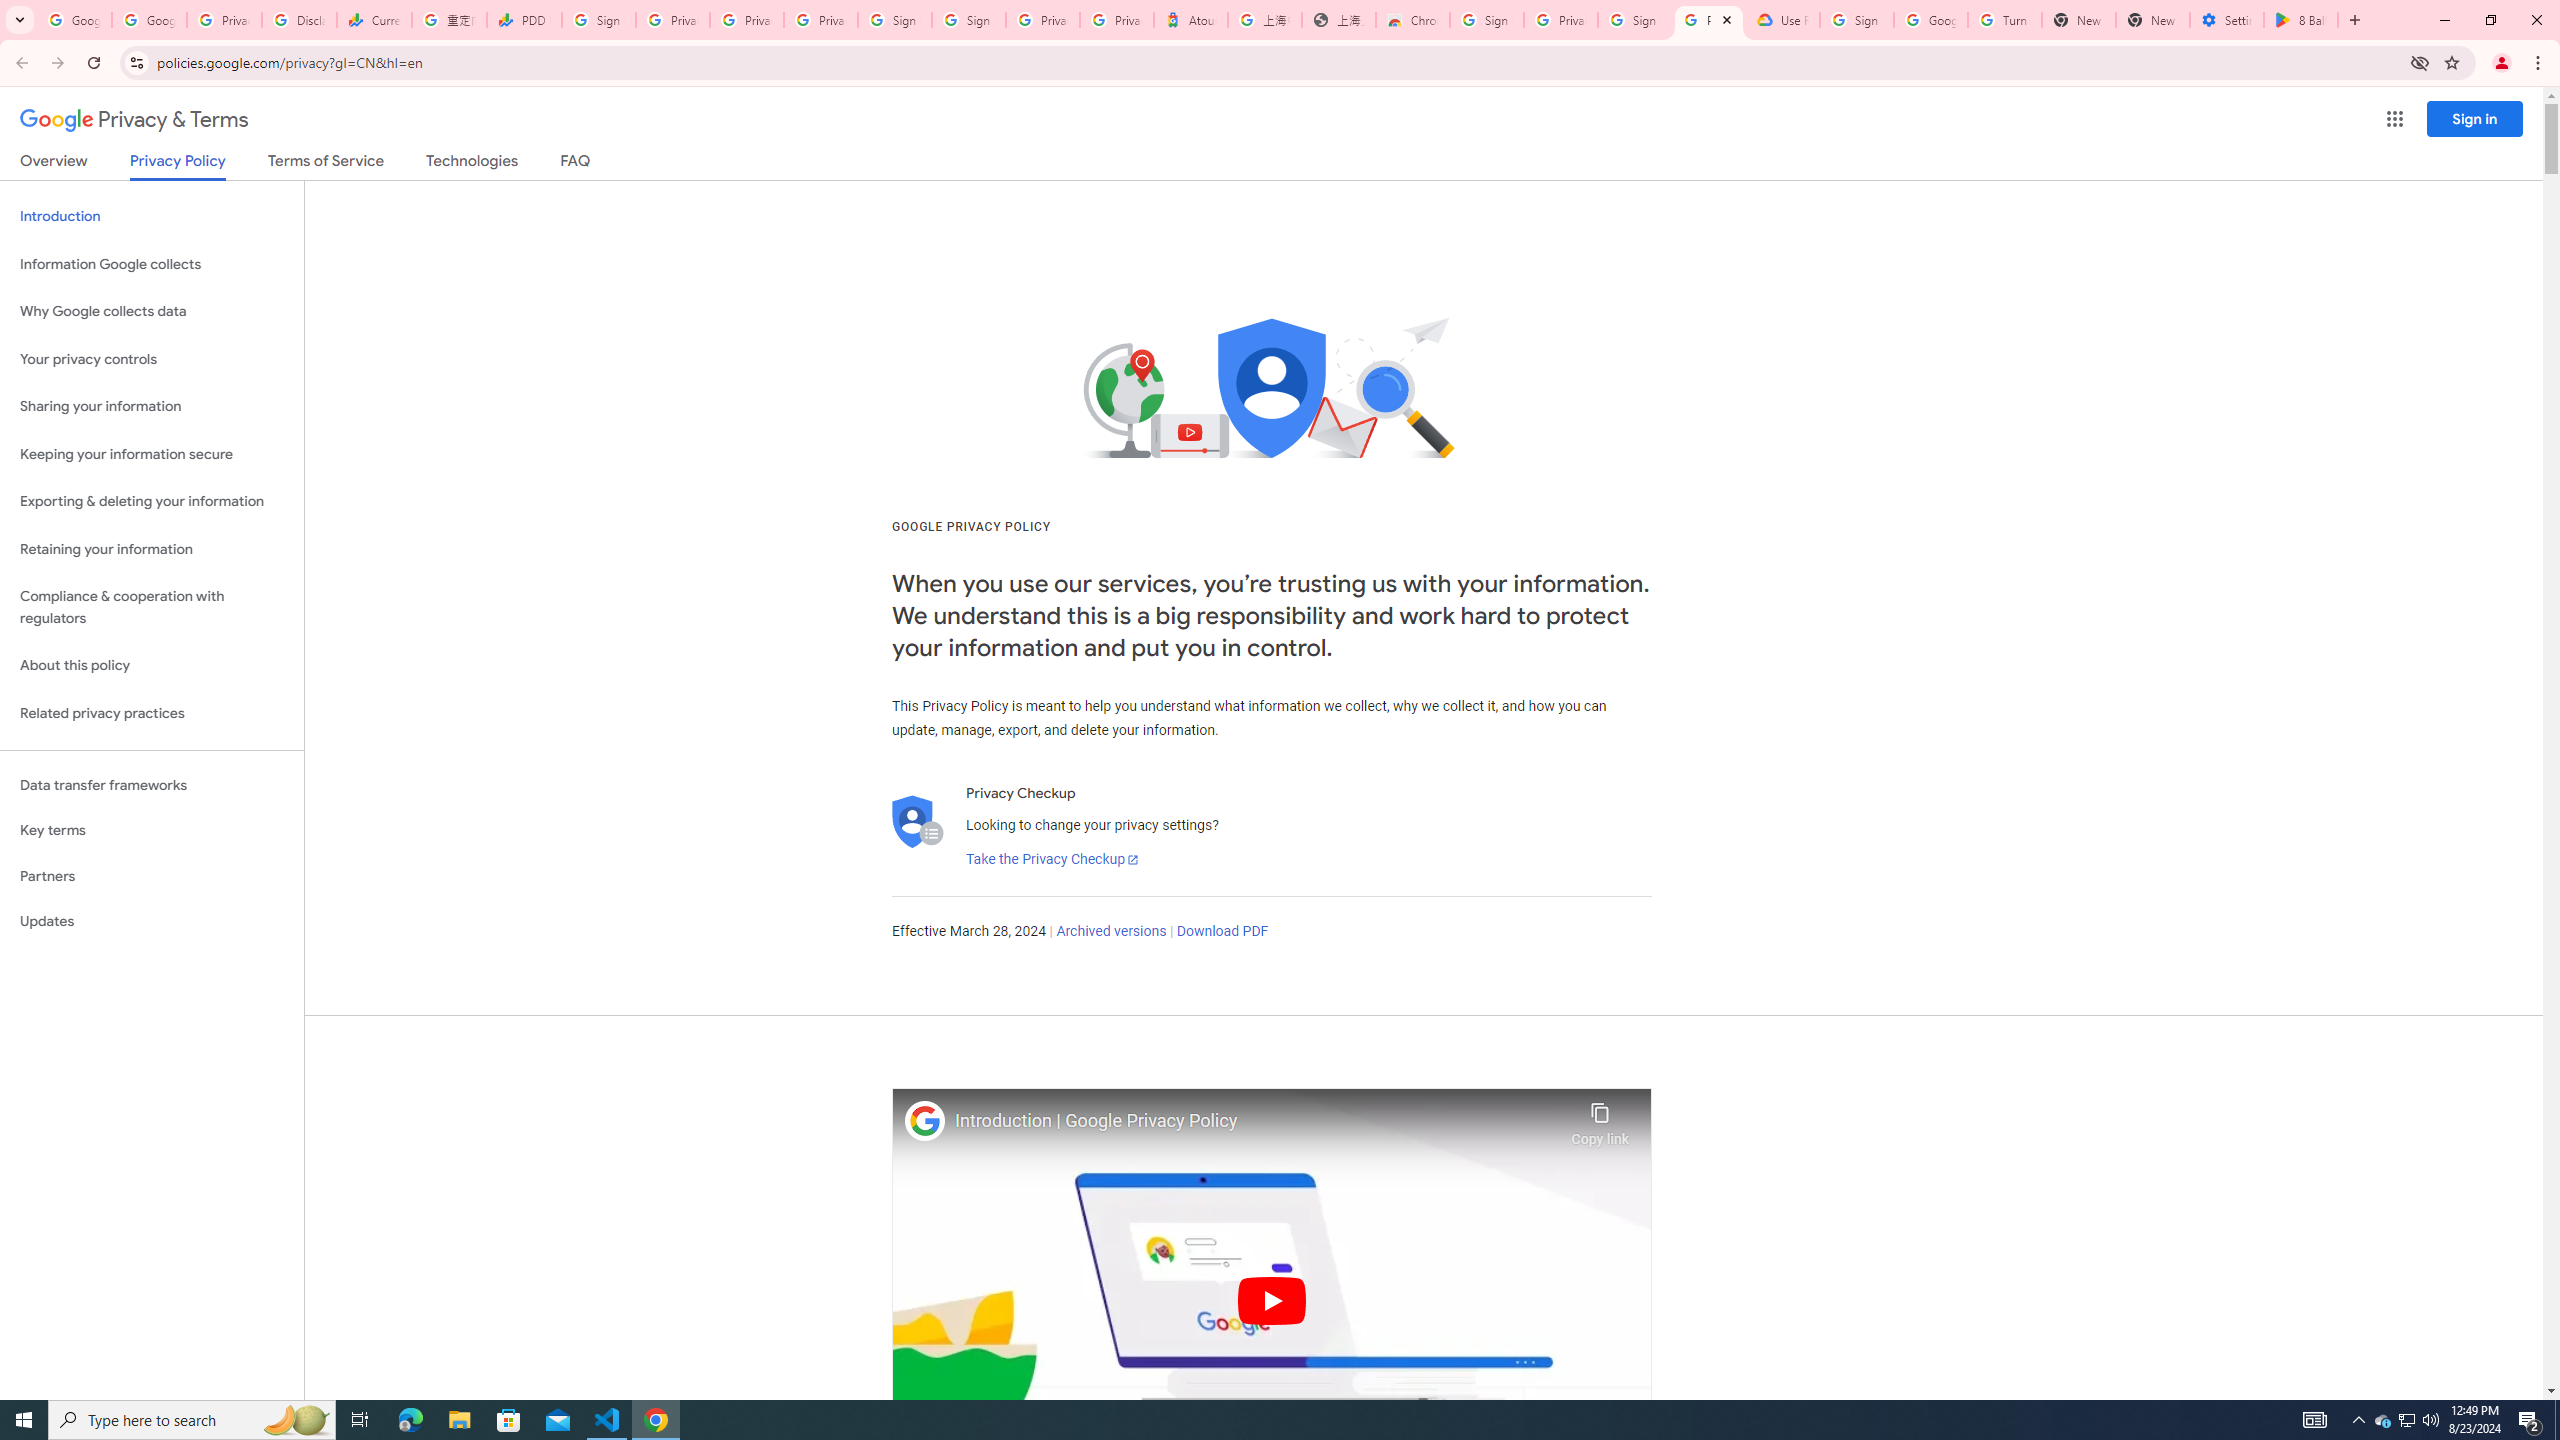 The width and height of the screenshot is (2560, 1440). Describe the element at coordinates (1222, 932) in the screenshot. I see `Download PDF` at that location.